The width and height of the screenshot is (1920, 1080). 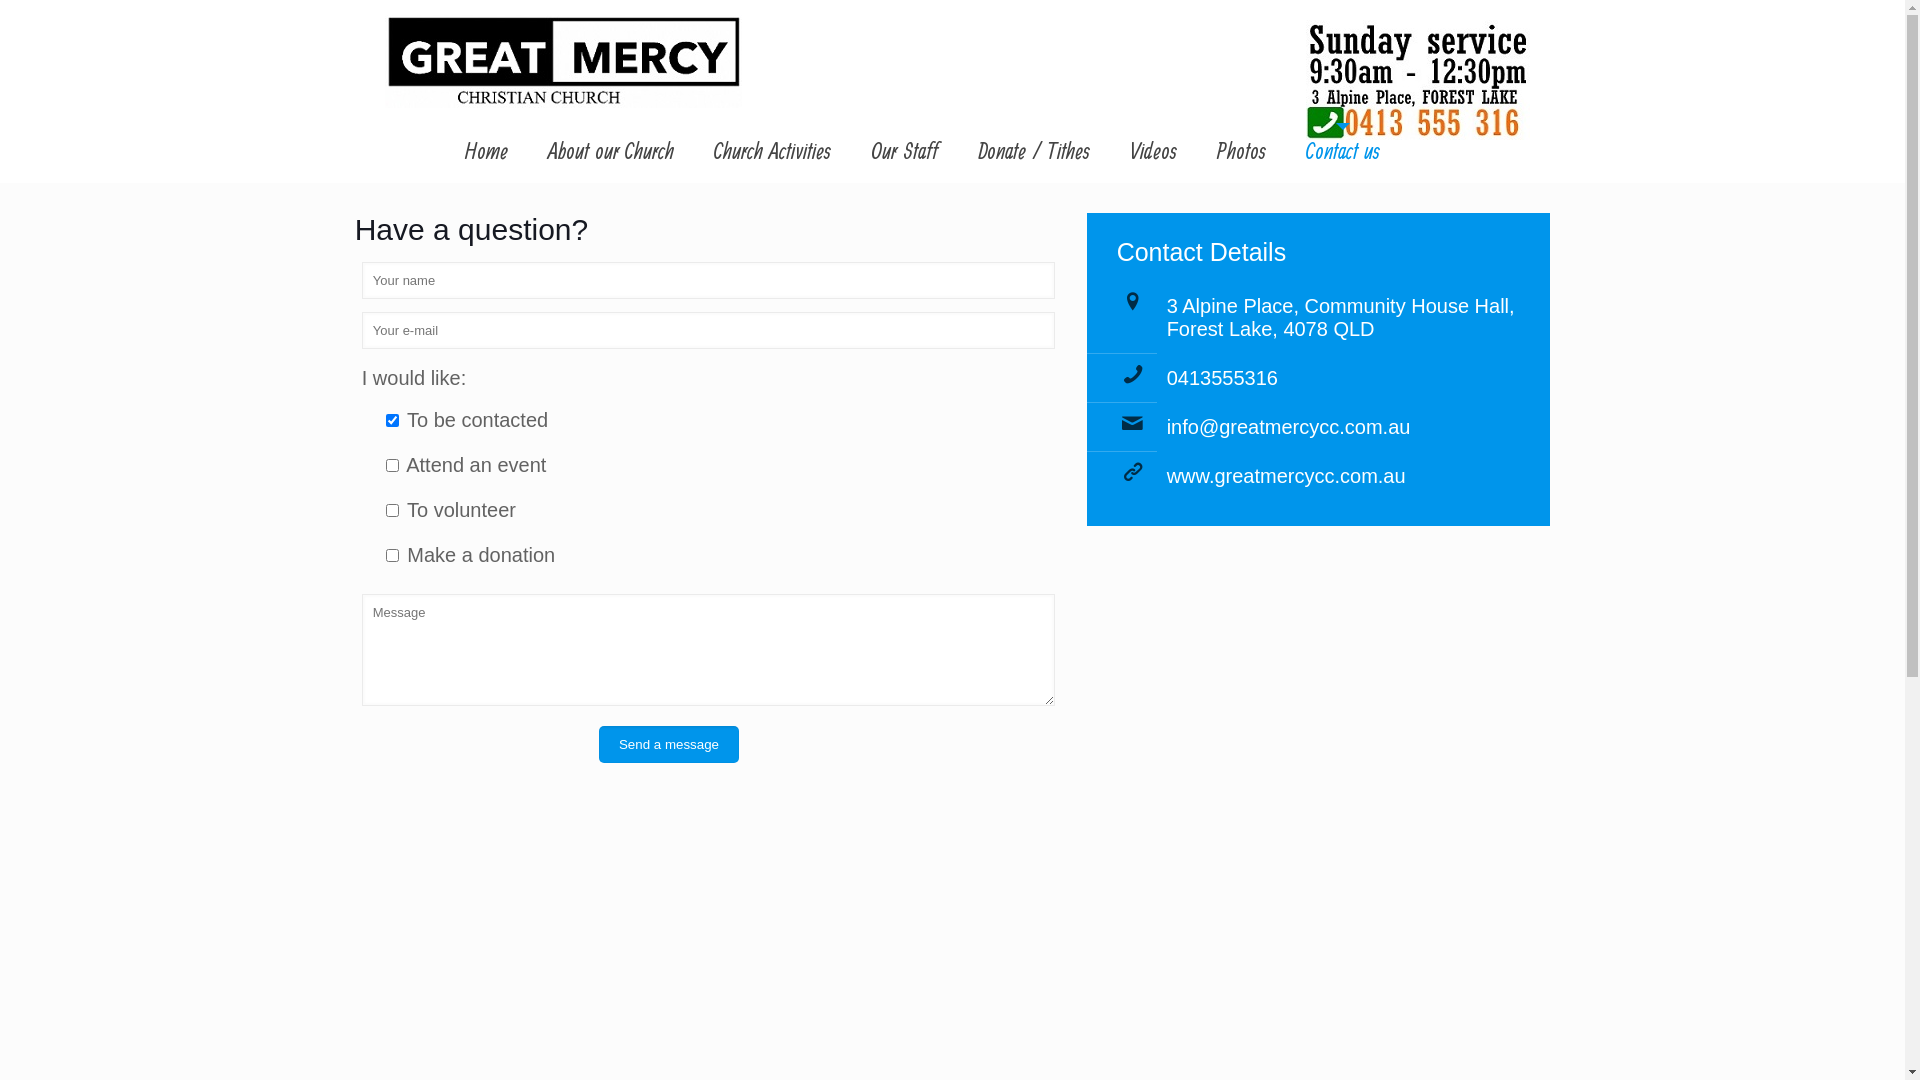 What do you see at coordinates (486, 153) in the screenshot?
I see `Home` at bounding box center [486, 153].